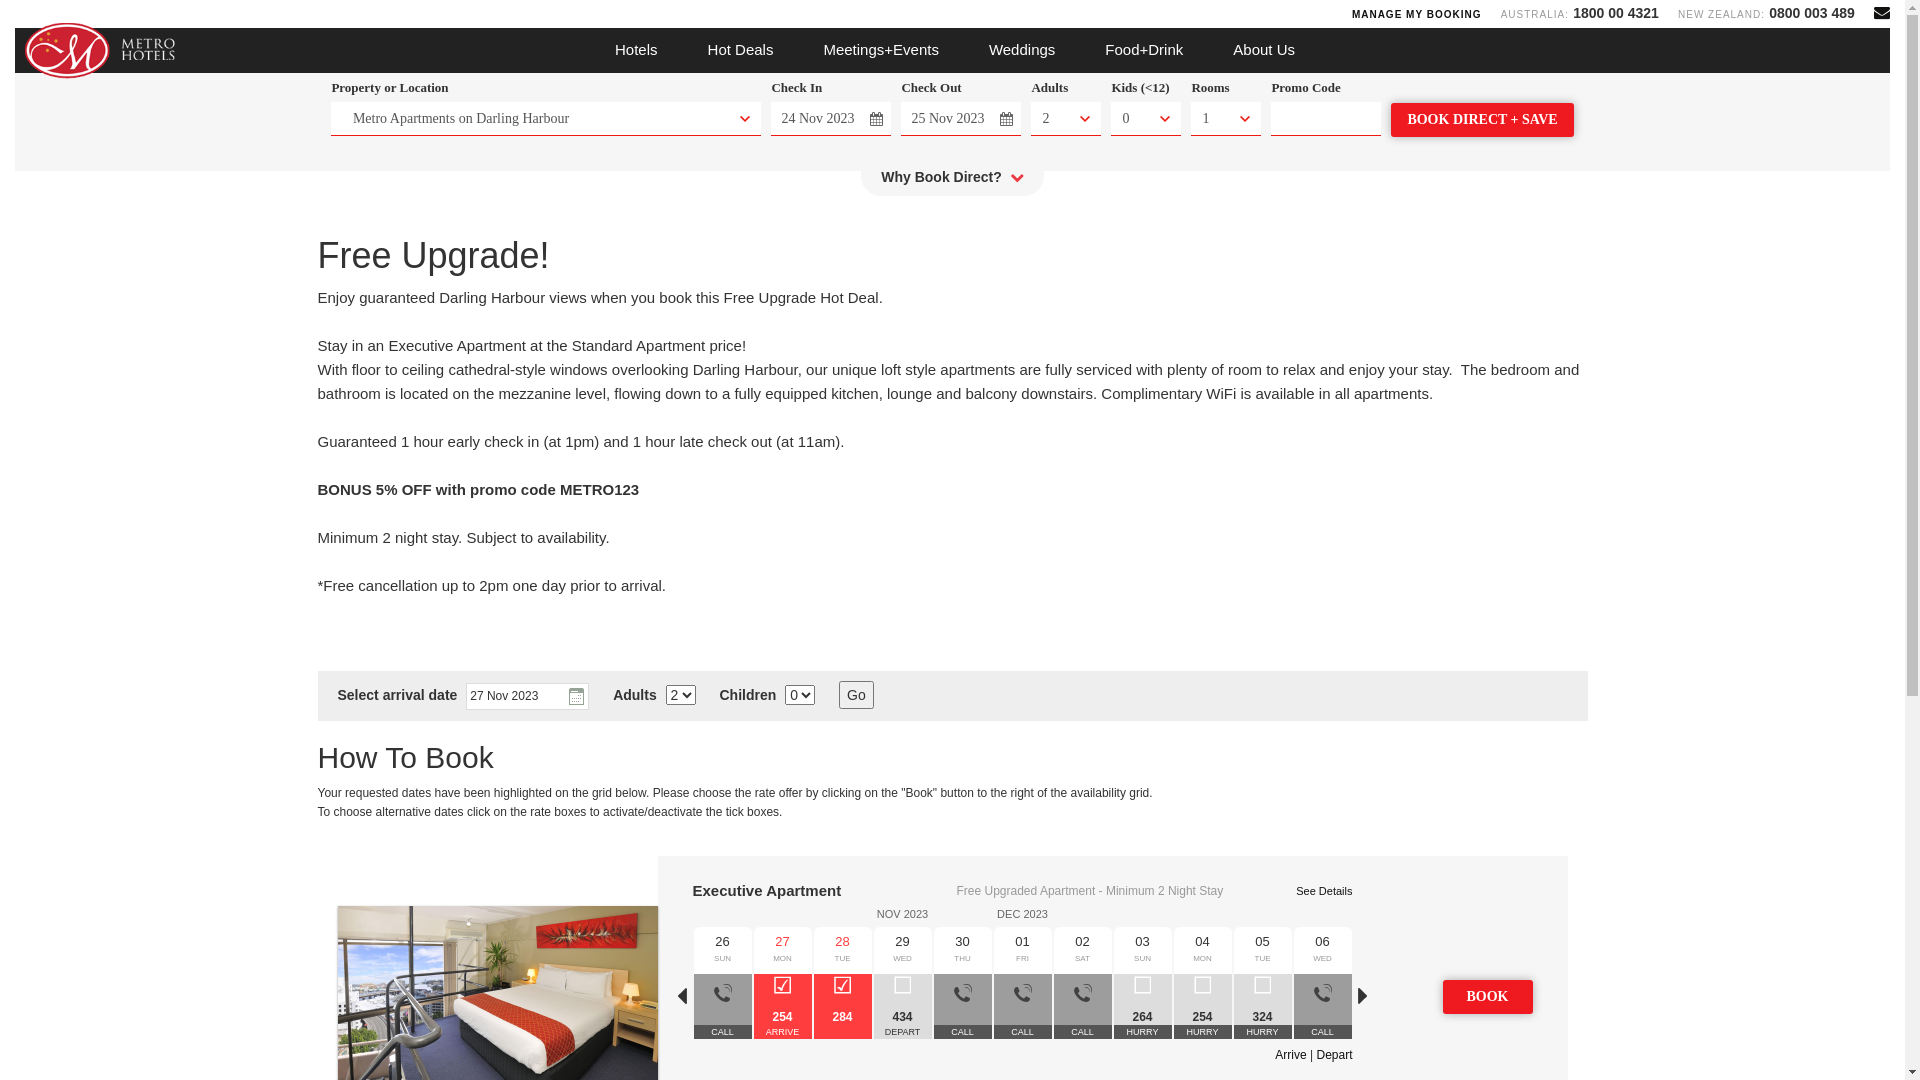 This screenshot has height=1080, width=1920. Describe the element at coordinates (1022, 50) in the screenshot. I see `Weddings` at that location.